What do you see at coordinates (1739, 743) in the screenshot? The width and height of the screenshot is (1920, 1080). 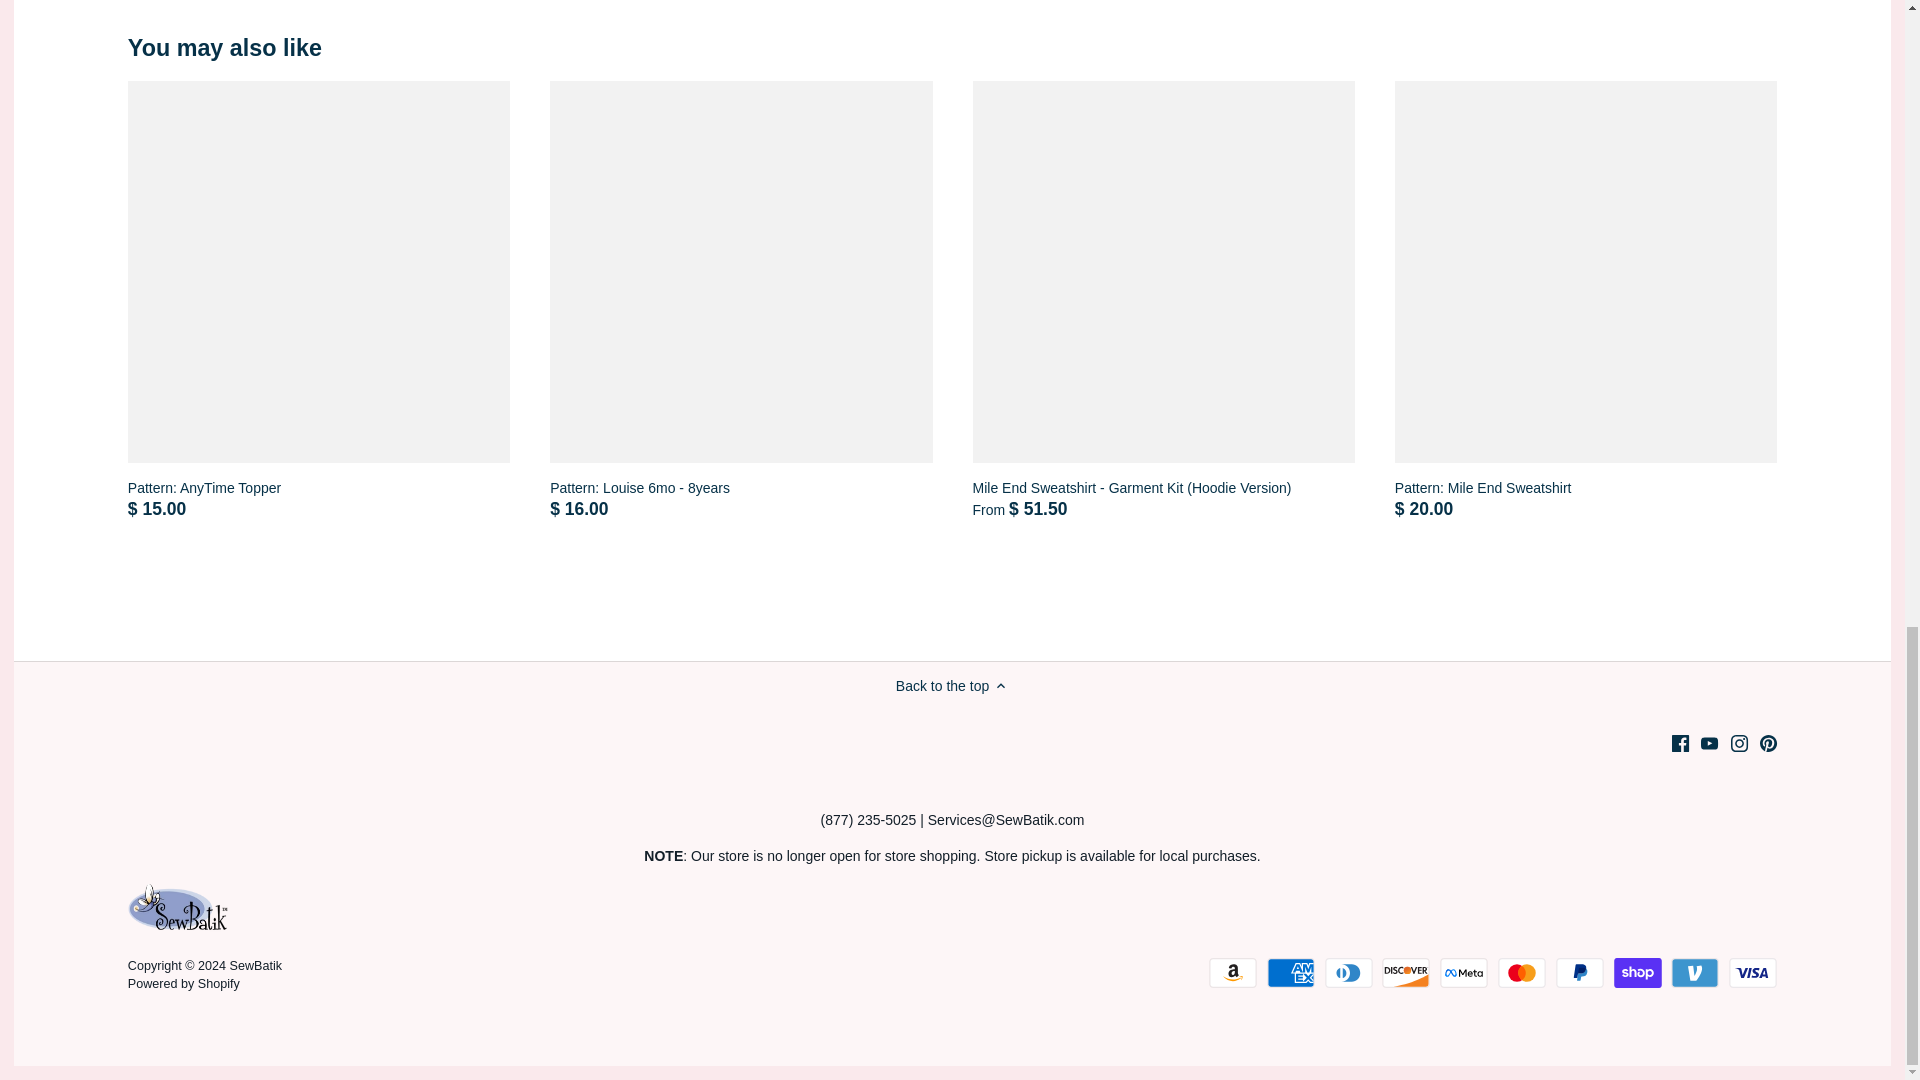 I see `Instagram` at bounding box center [1739, 743].